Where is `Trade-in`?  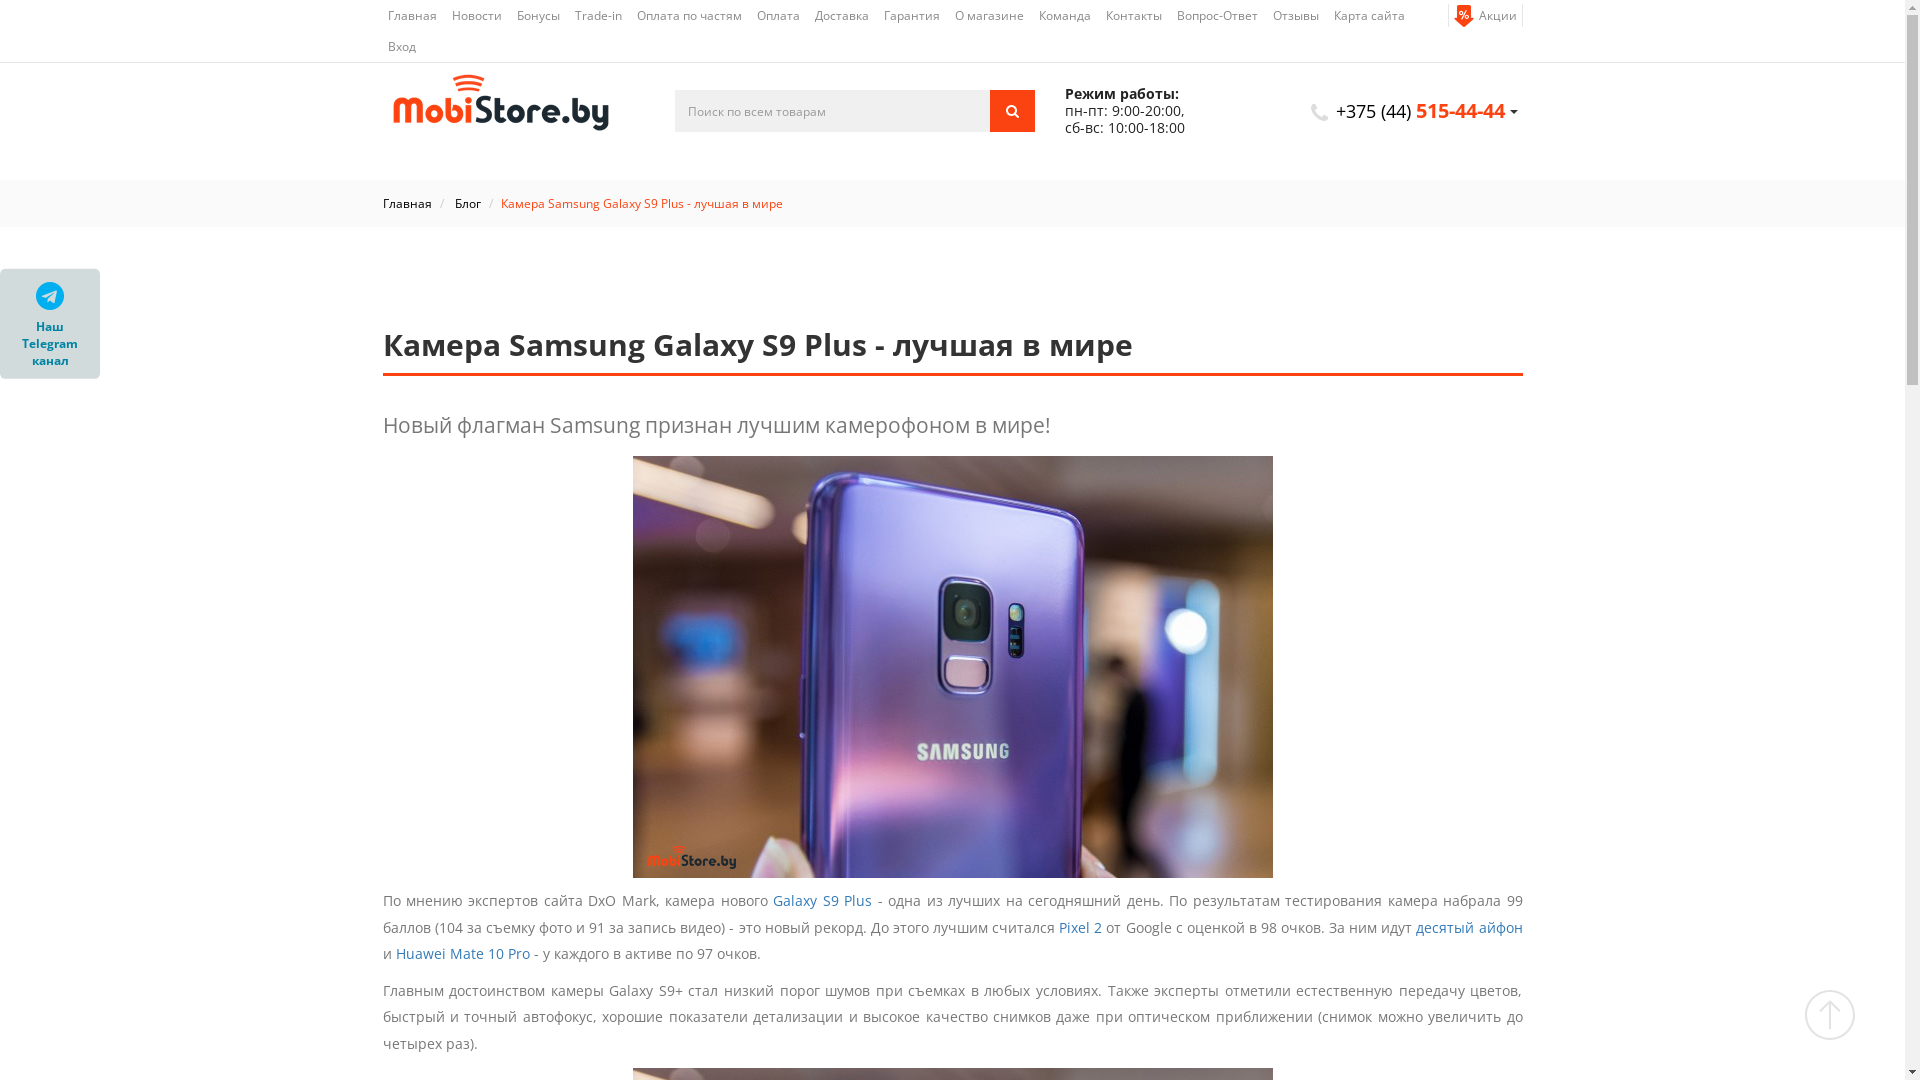 Trade-in is located at coordinates (598, 16).